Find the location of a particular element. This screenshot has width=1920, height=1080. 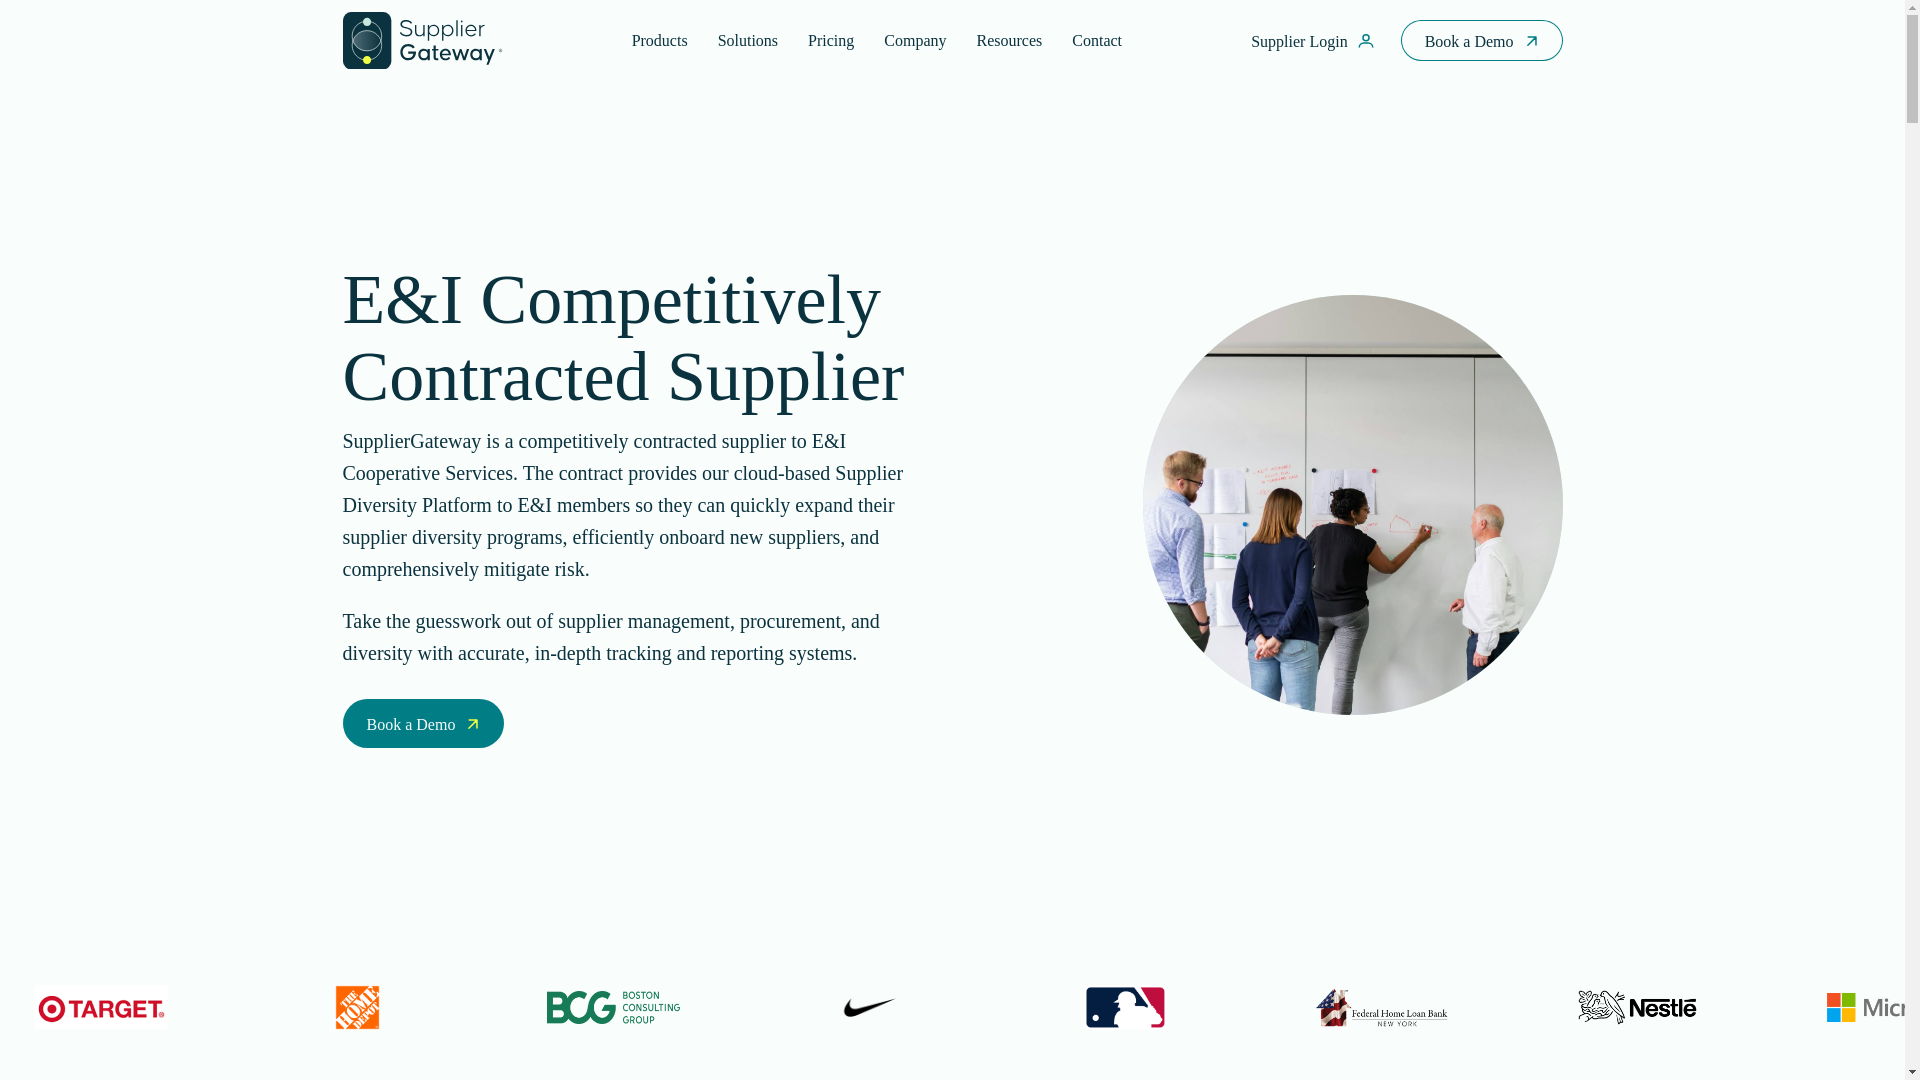

Supplier Login is located at coordinates (1314, 41).